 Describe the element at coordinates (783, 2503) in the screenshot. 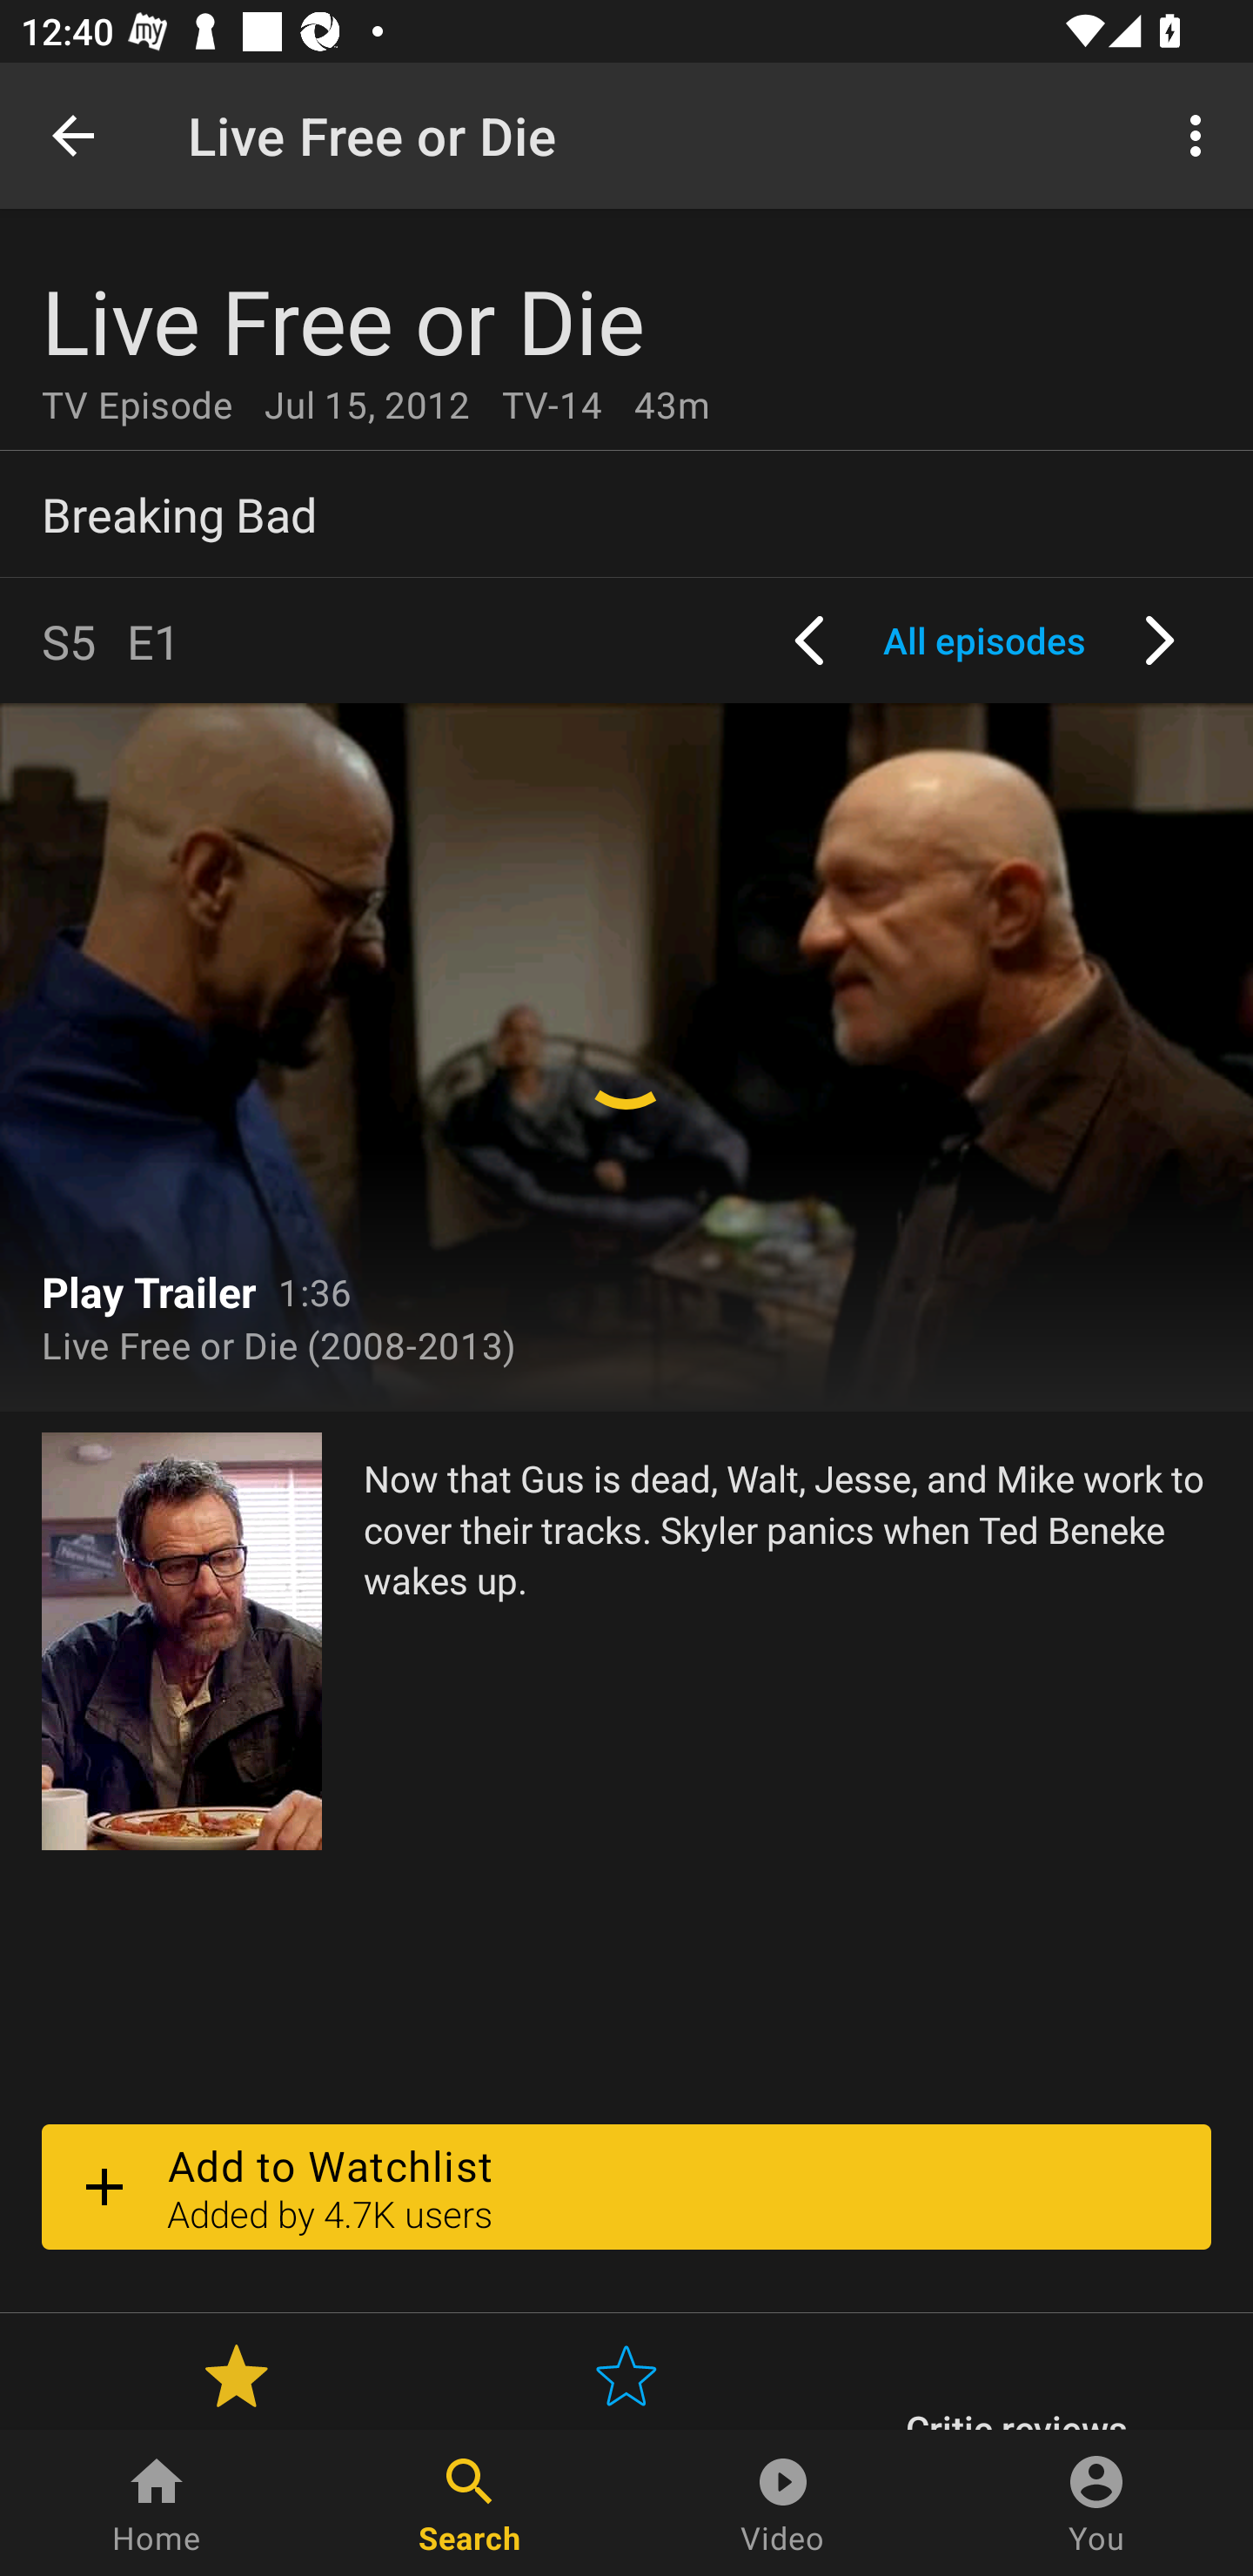

I see `Video` at that location.